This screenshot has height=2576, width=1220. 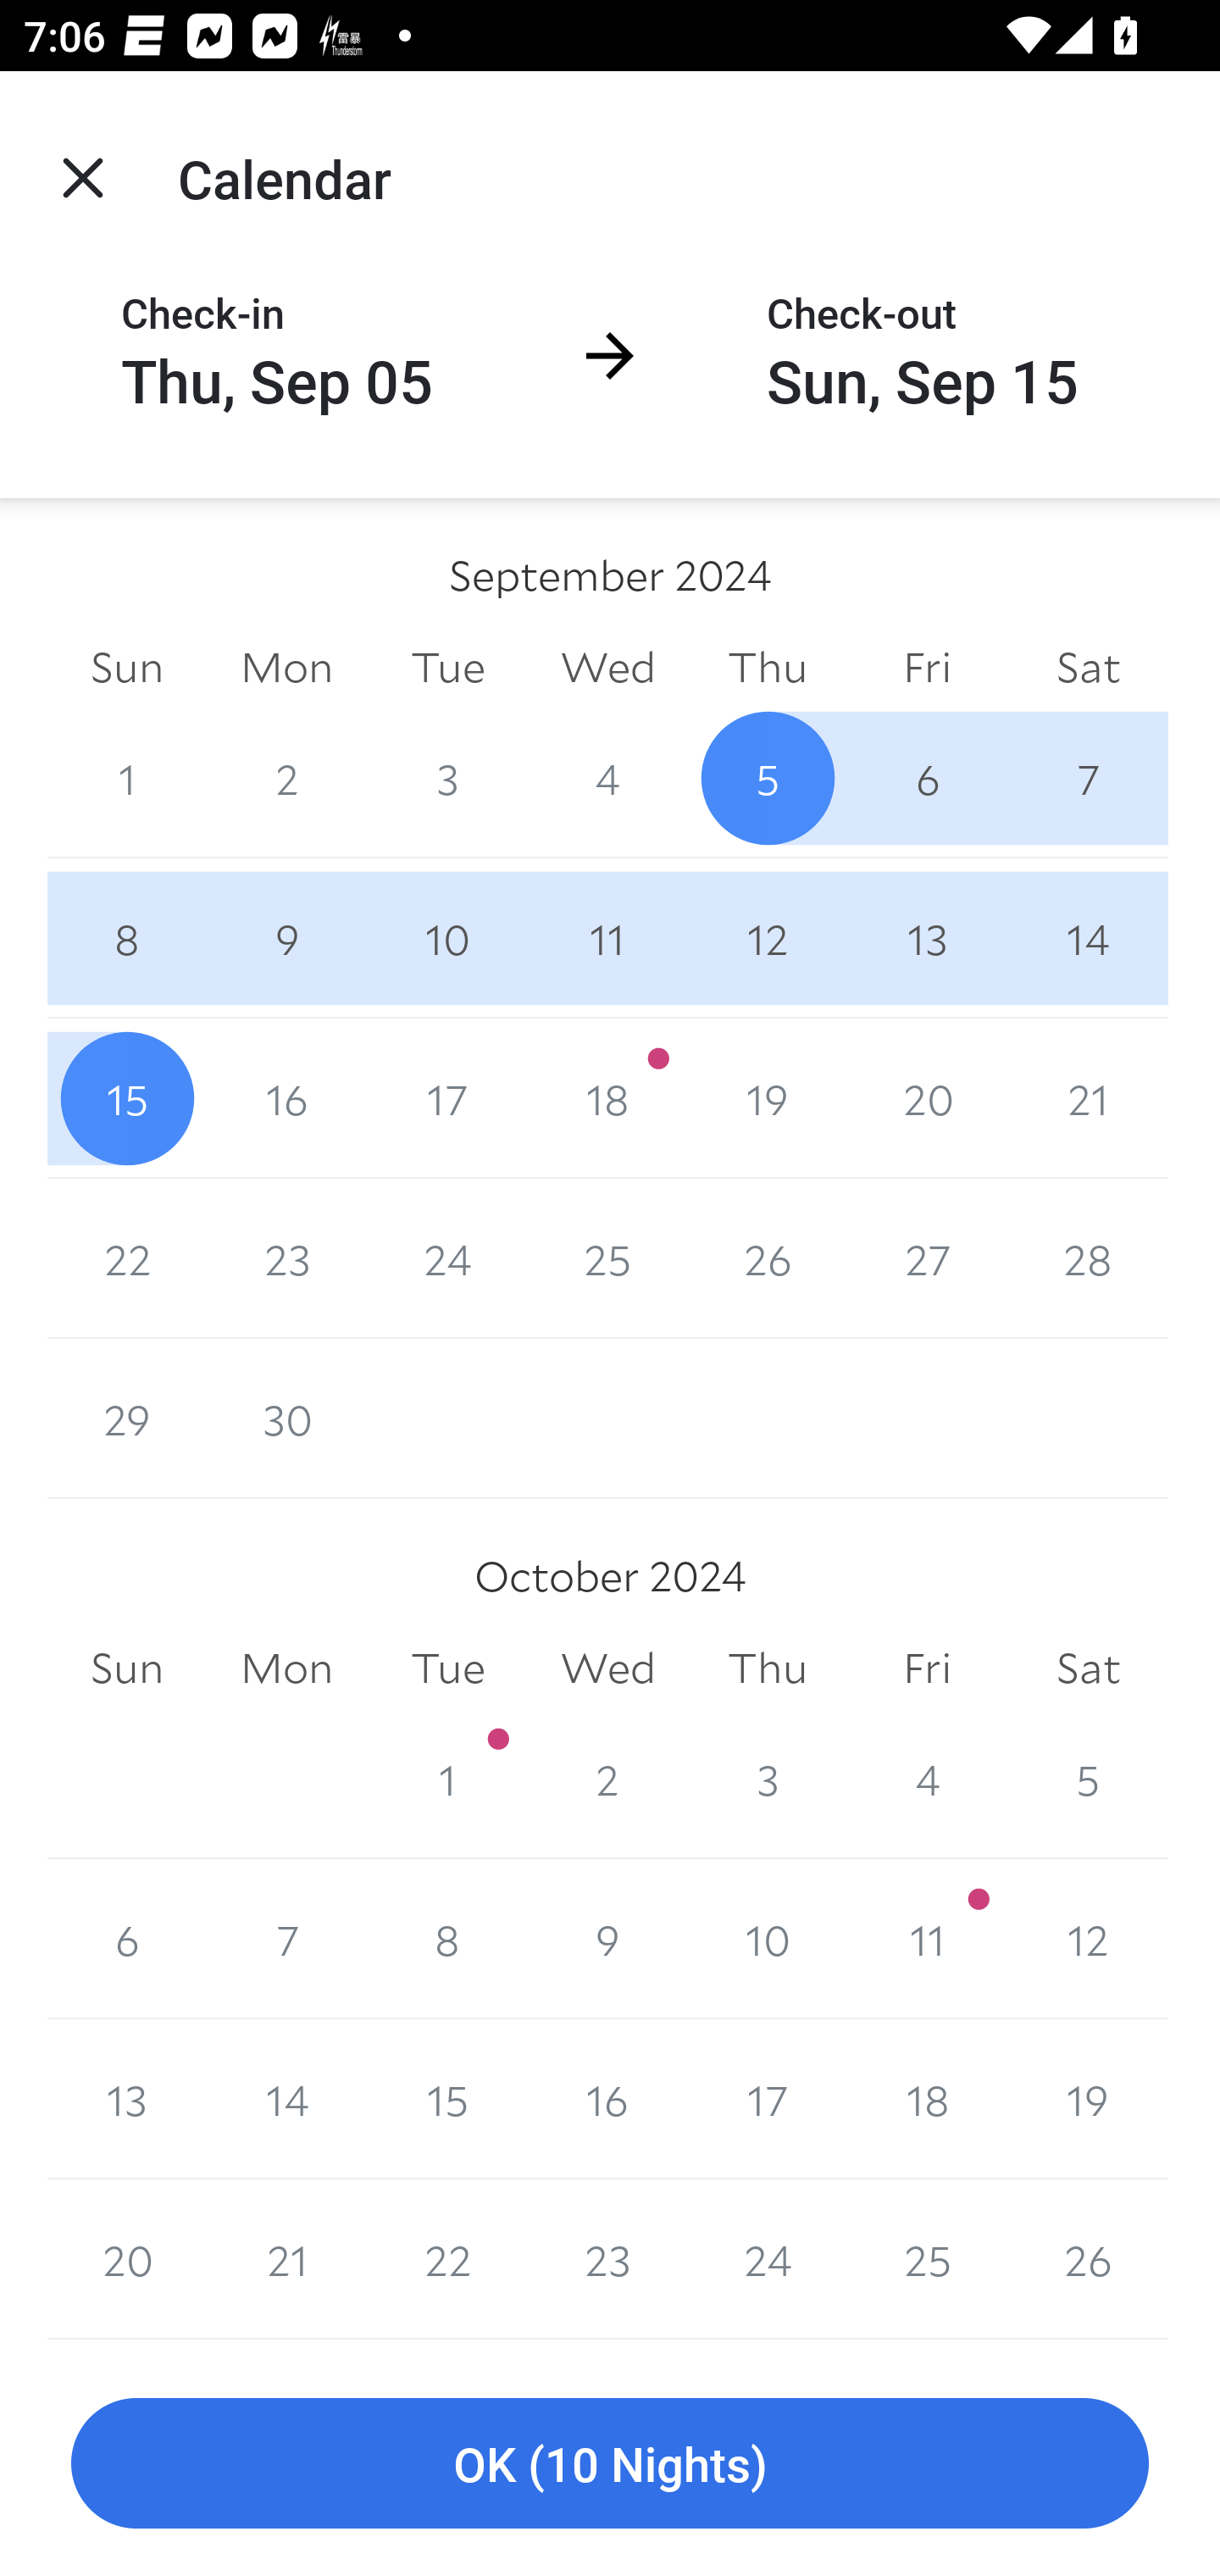 I want to click on 4 4 October 2024, so click(x=927, y=1779).